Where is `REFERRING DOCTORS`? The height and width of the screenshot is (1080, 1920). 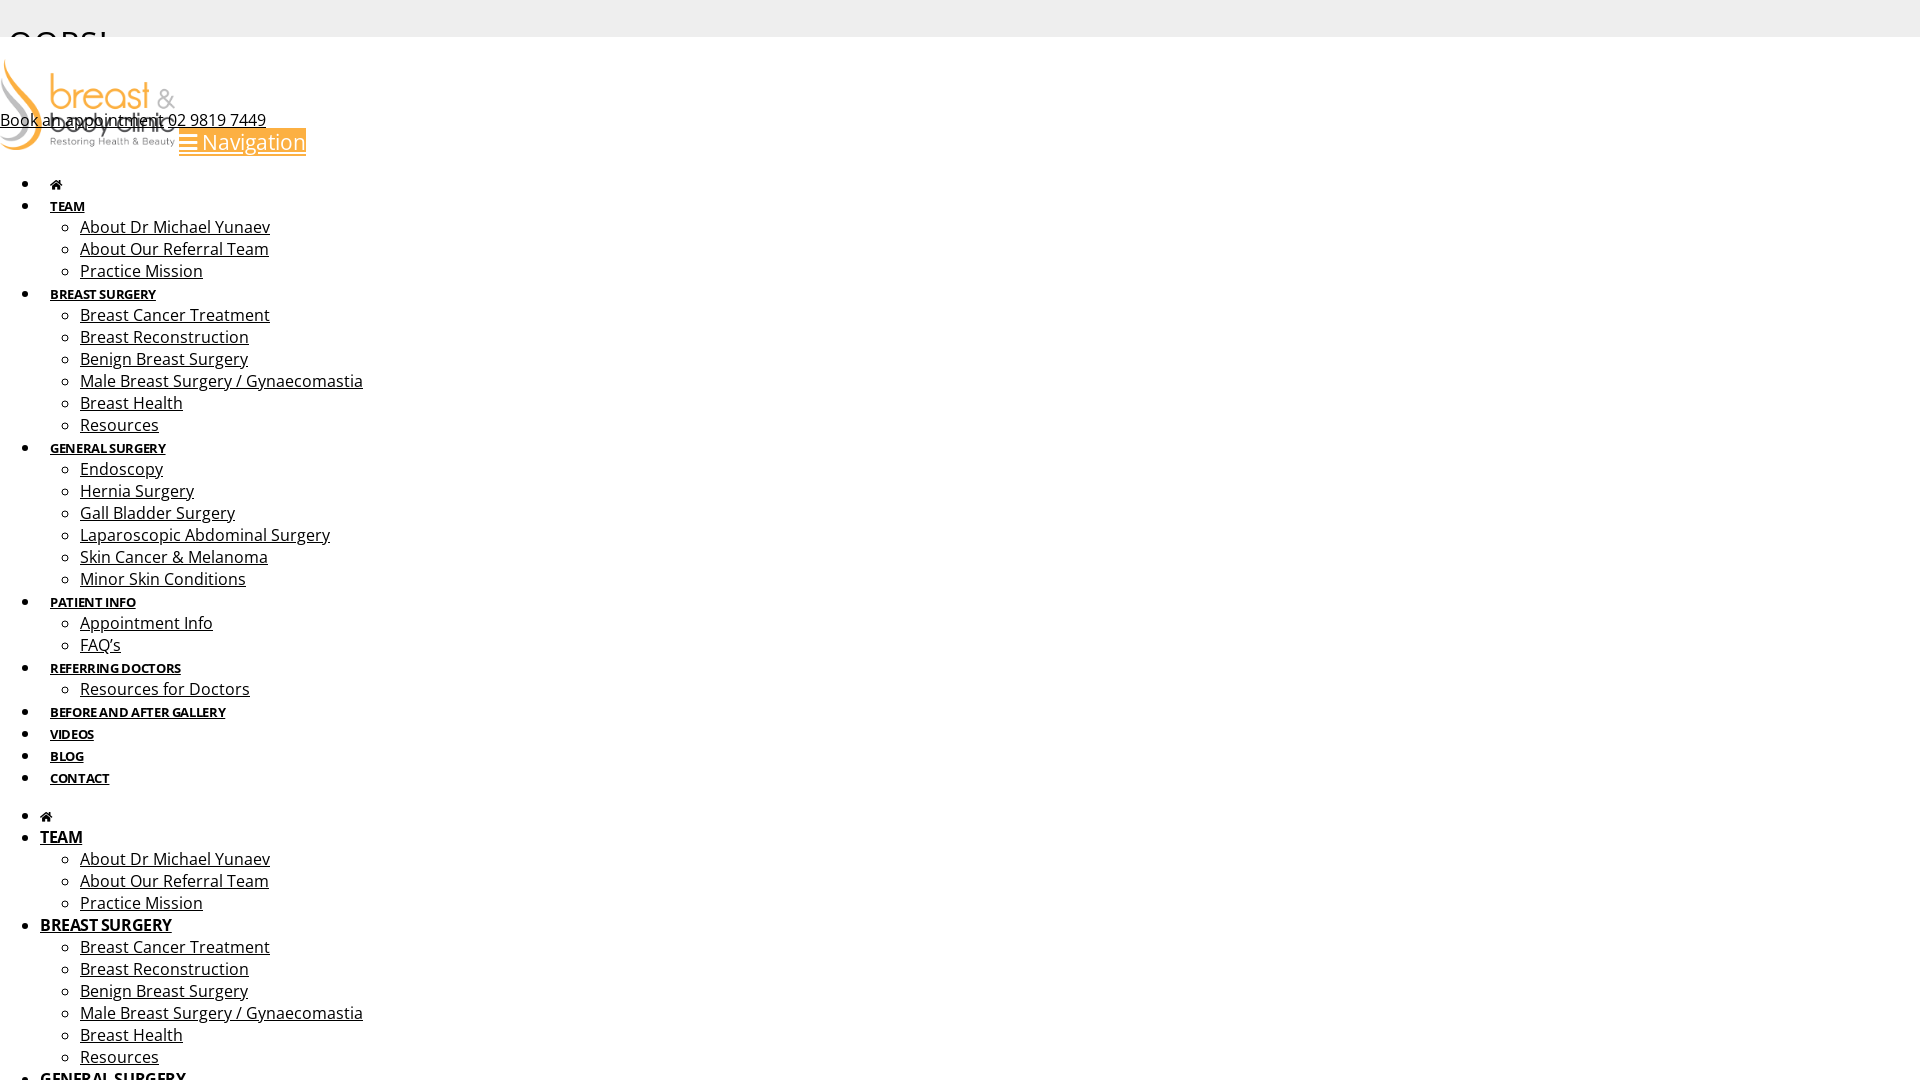
REFERRING DOCTORS is located at coordinates (116, 663).